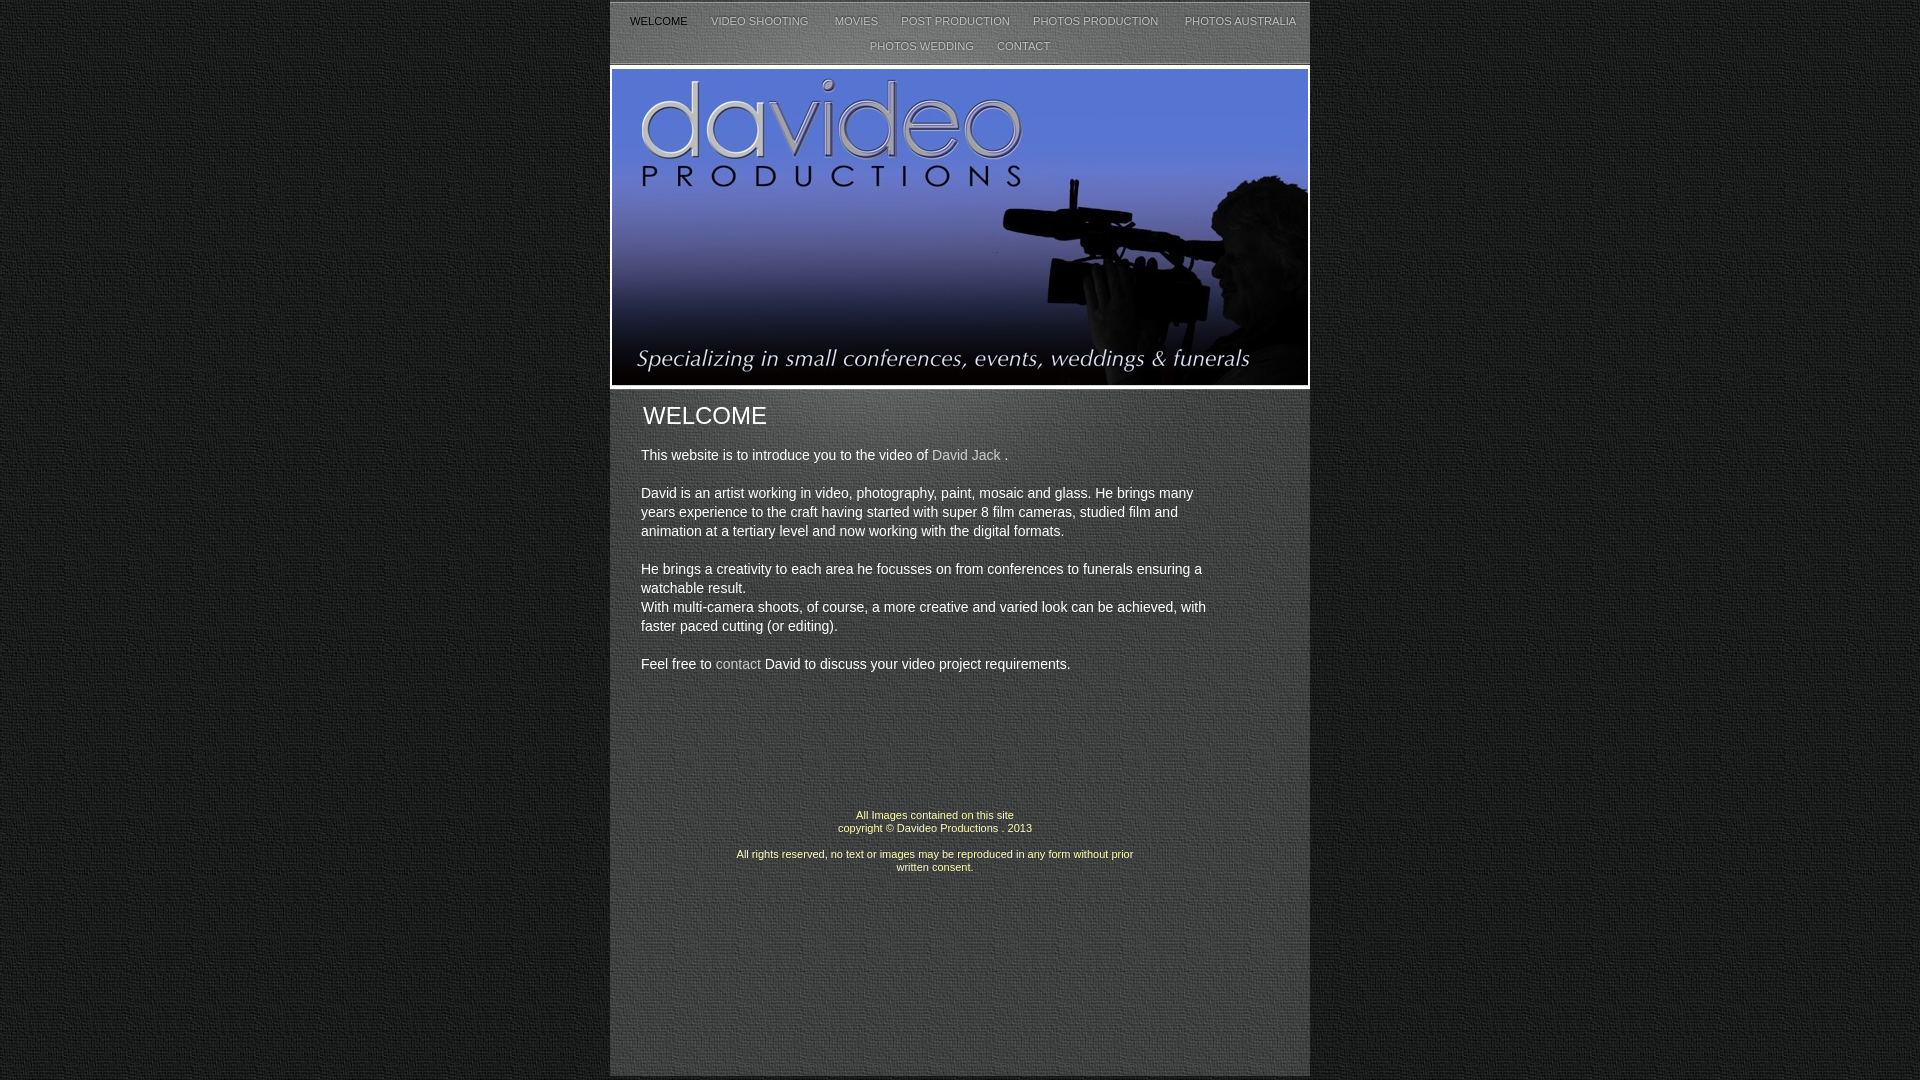  What do you see at coordinates (763, 21) in the screenshot?
I see `VIDEO SHOOTING ` at bounding box center [763, 21].